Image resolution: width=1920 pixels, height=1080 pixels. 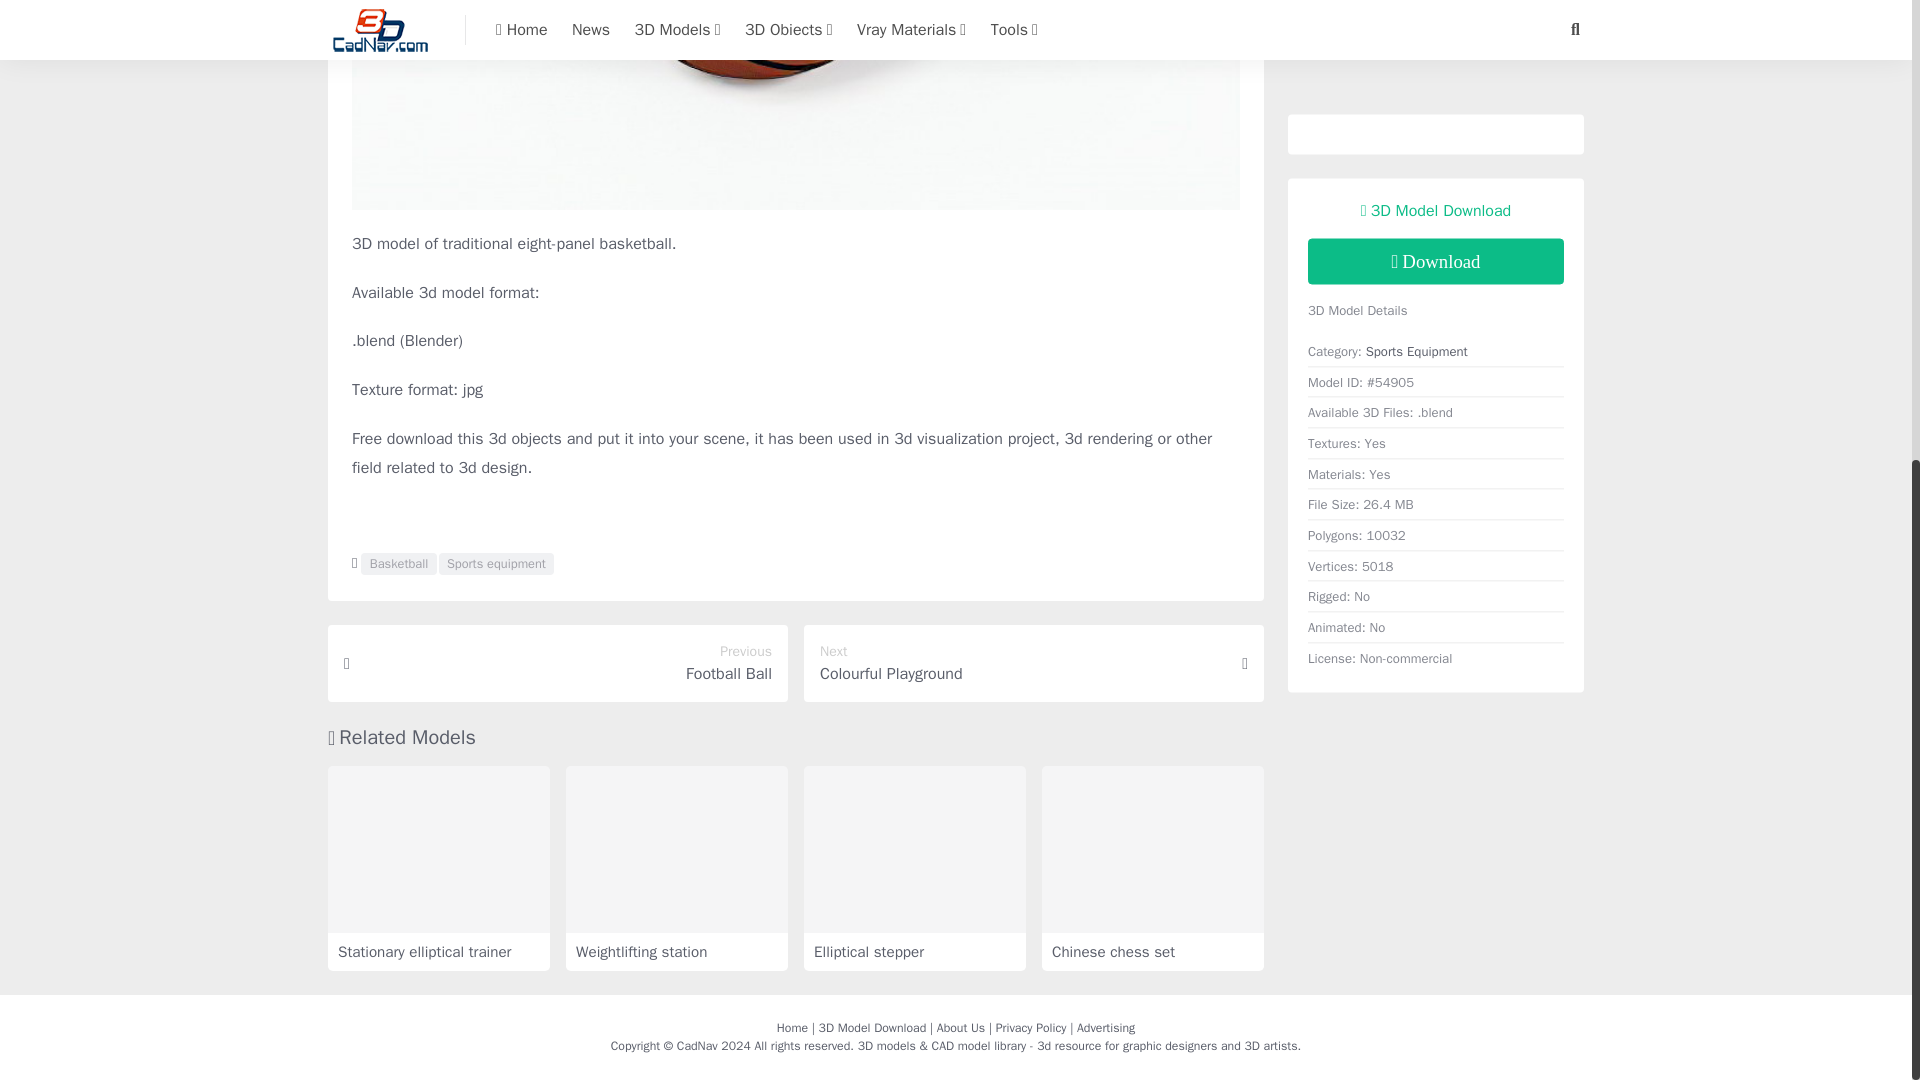 What do you see at coordinates (496, 563) in the screenshot?
I see `Sports equipment 3d model` at bounding box center [496, 563].